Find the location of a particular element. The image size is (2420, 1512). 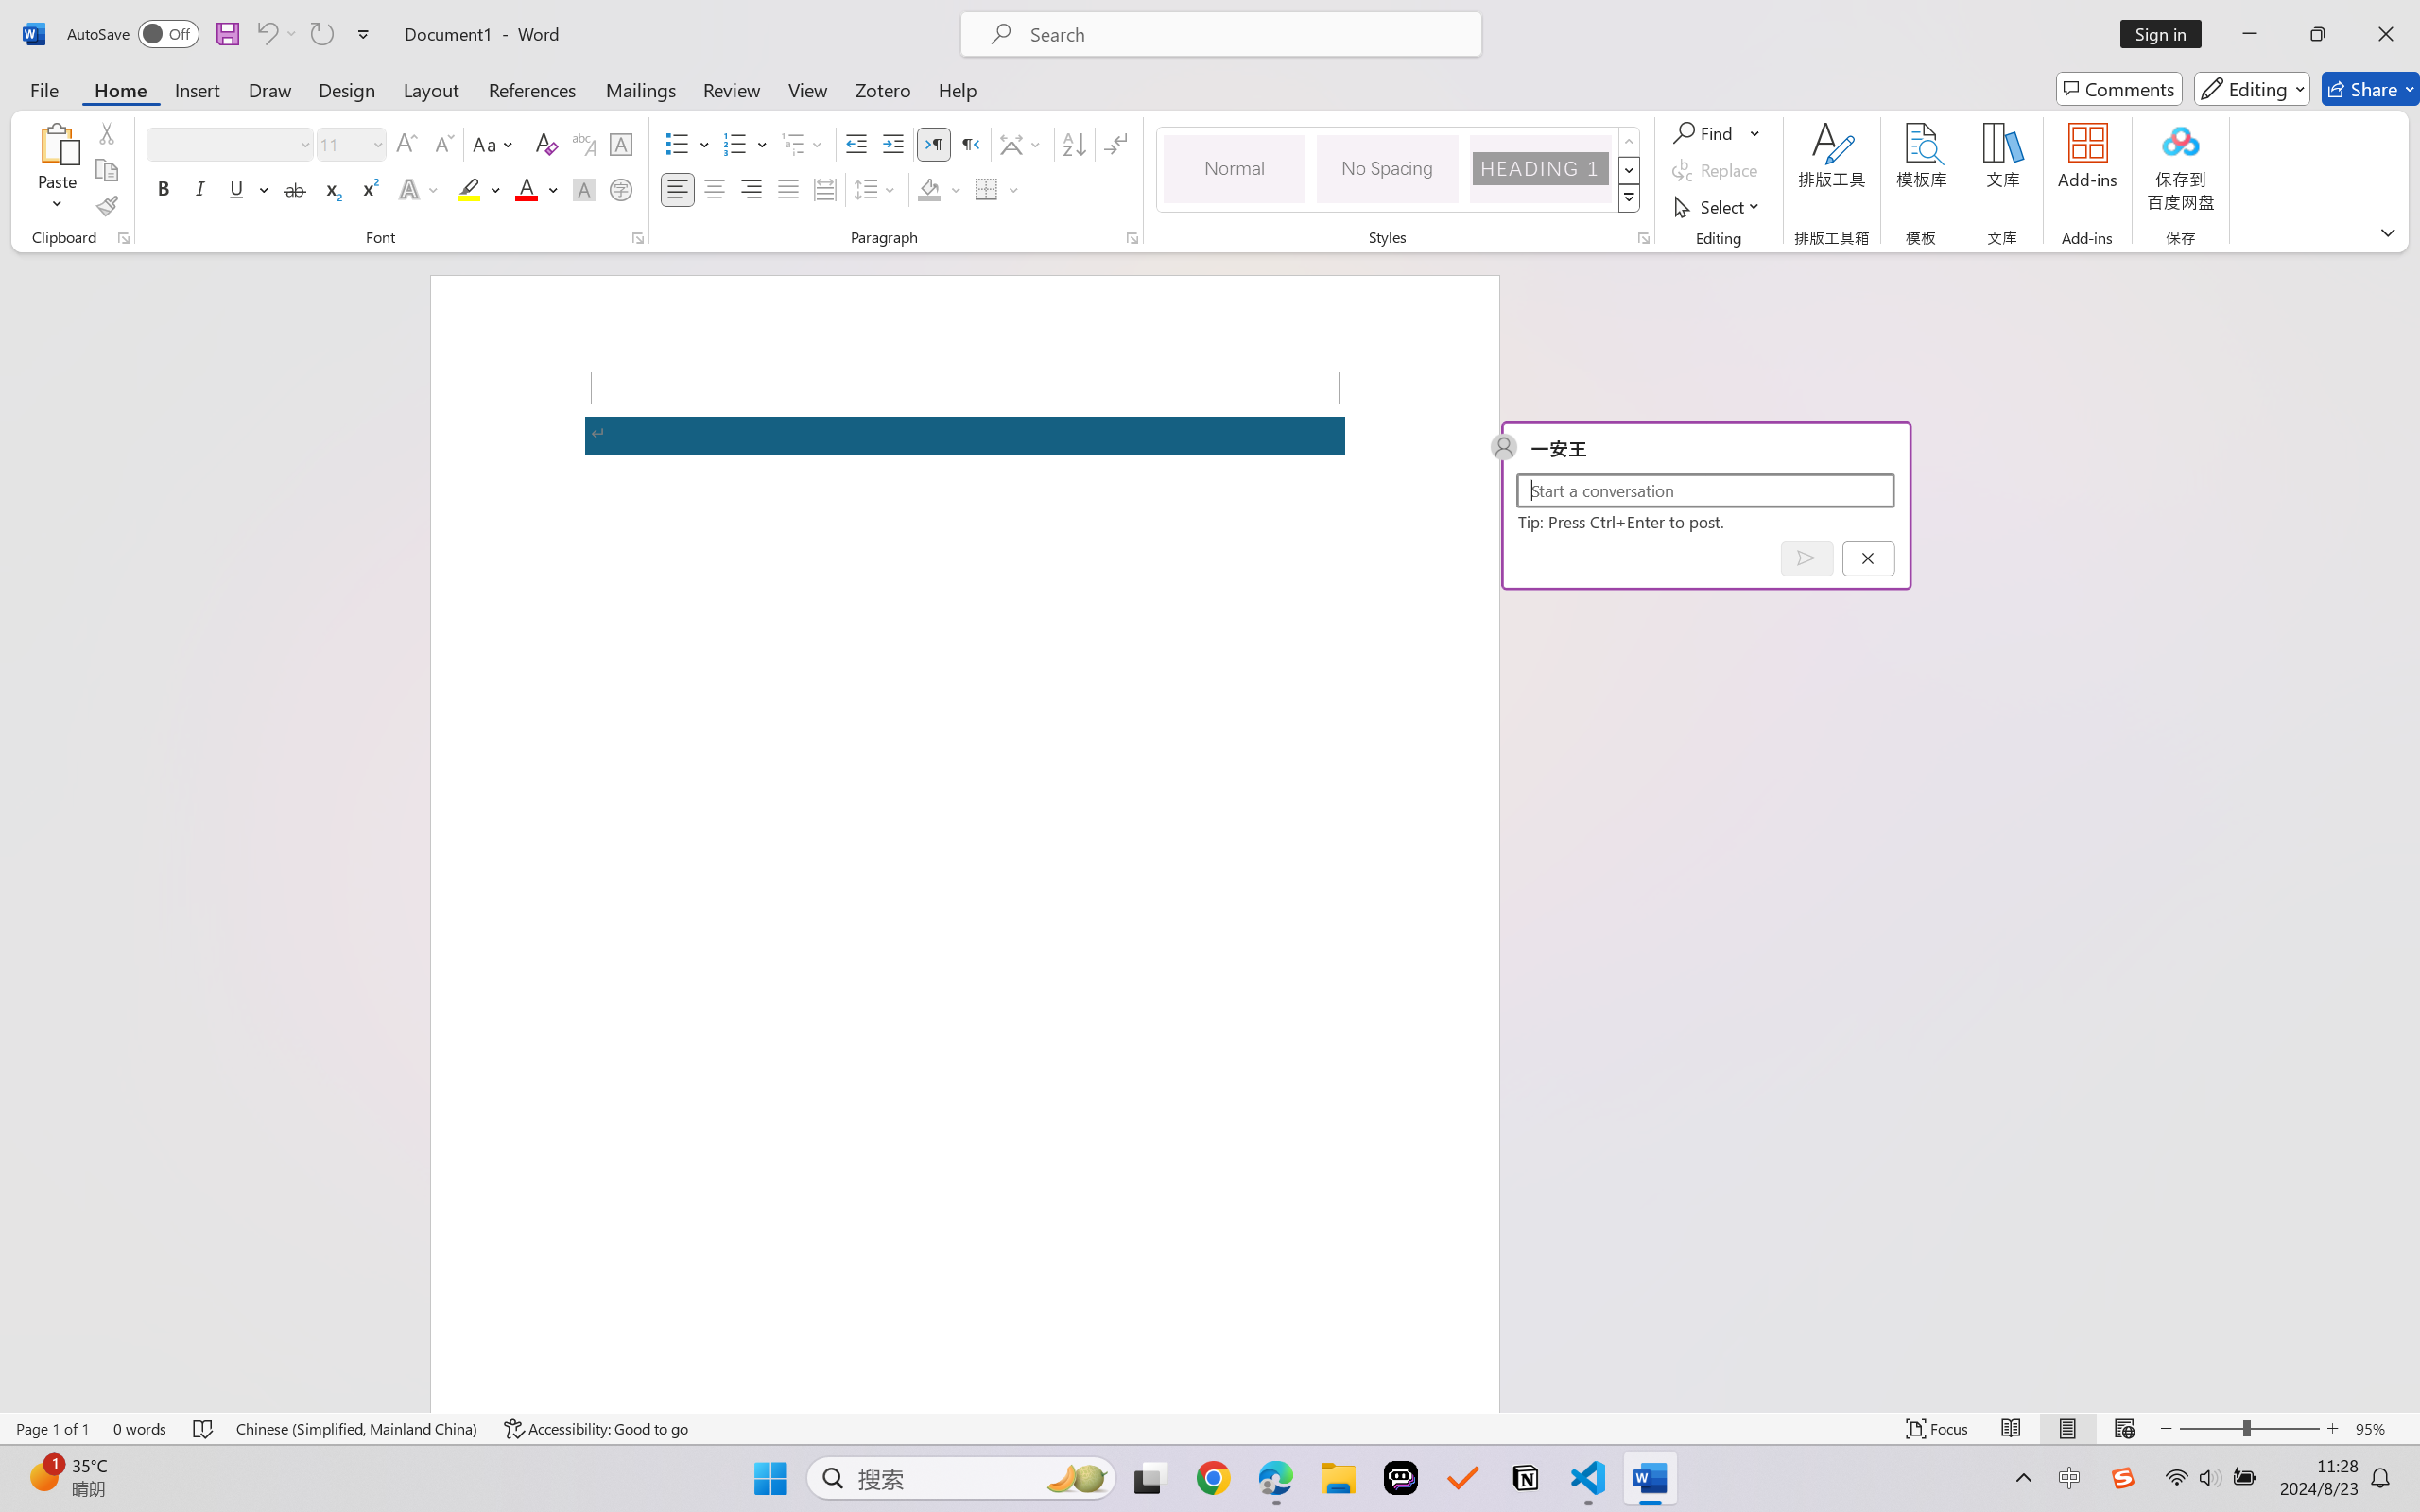

Repeat TCSCTranslate is located at coordinates (321, 34).